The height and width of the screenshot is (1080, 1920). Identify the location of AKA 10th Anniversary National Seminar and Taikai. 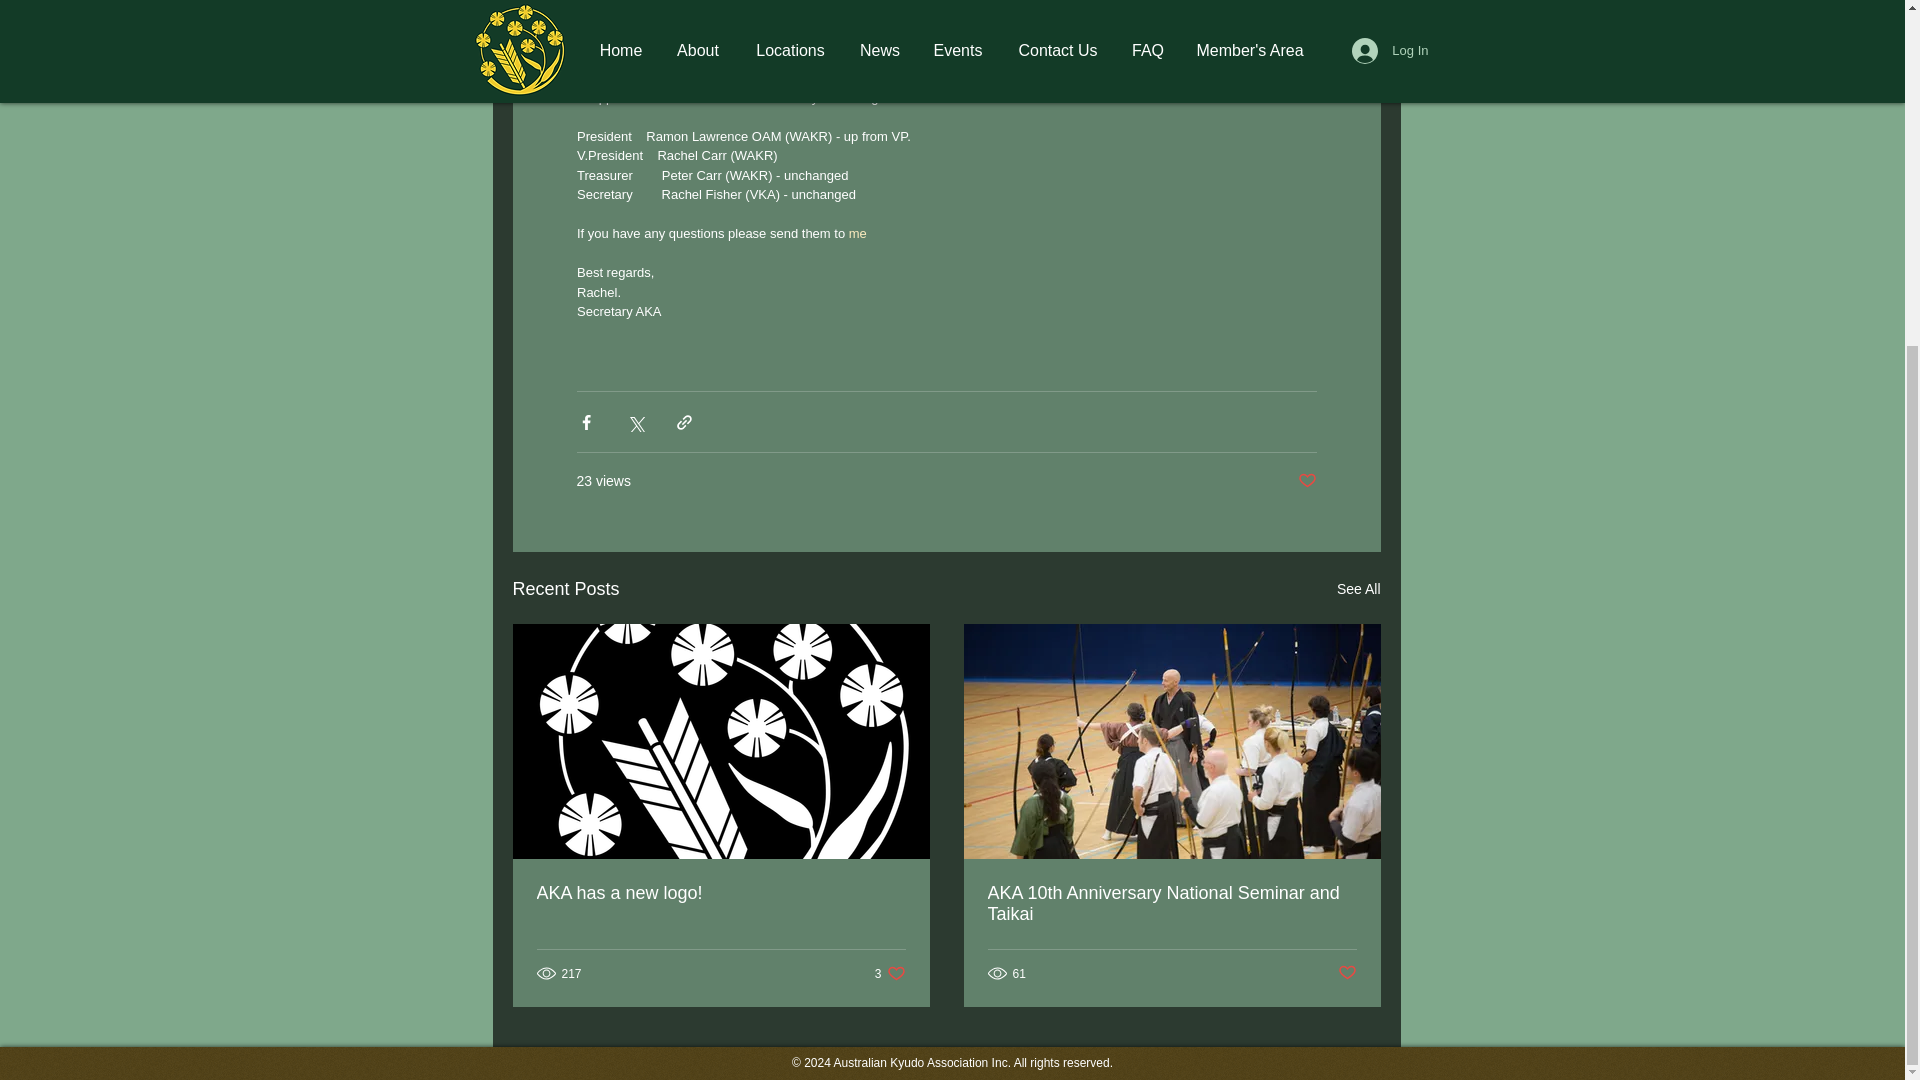
(1307, 481).